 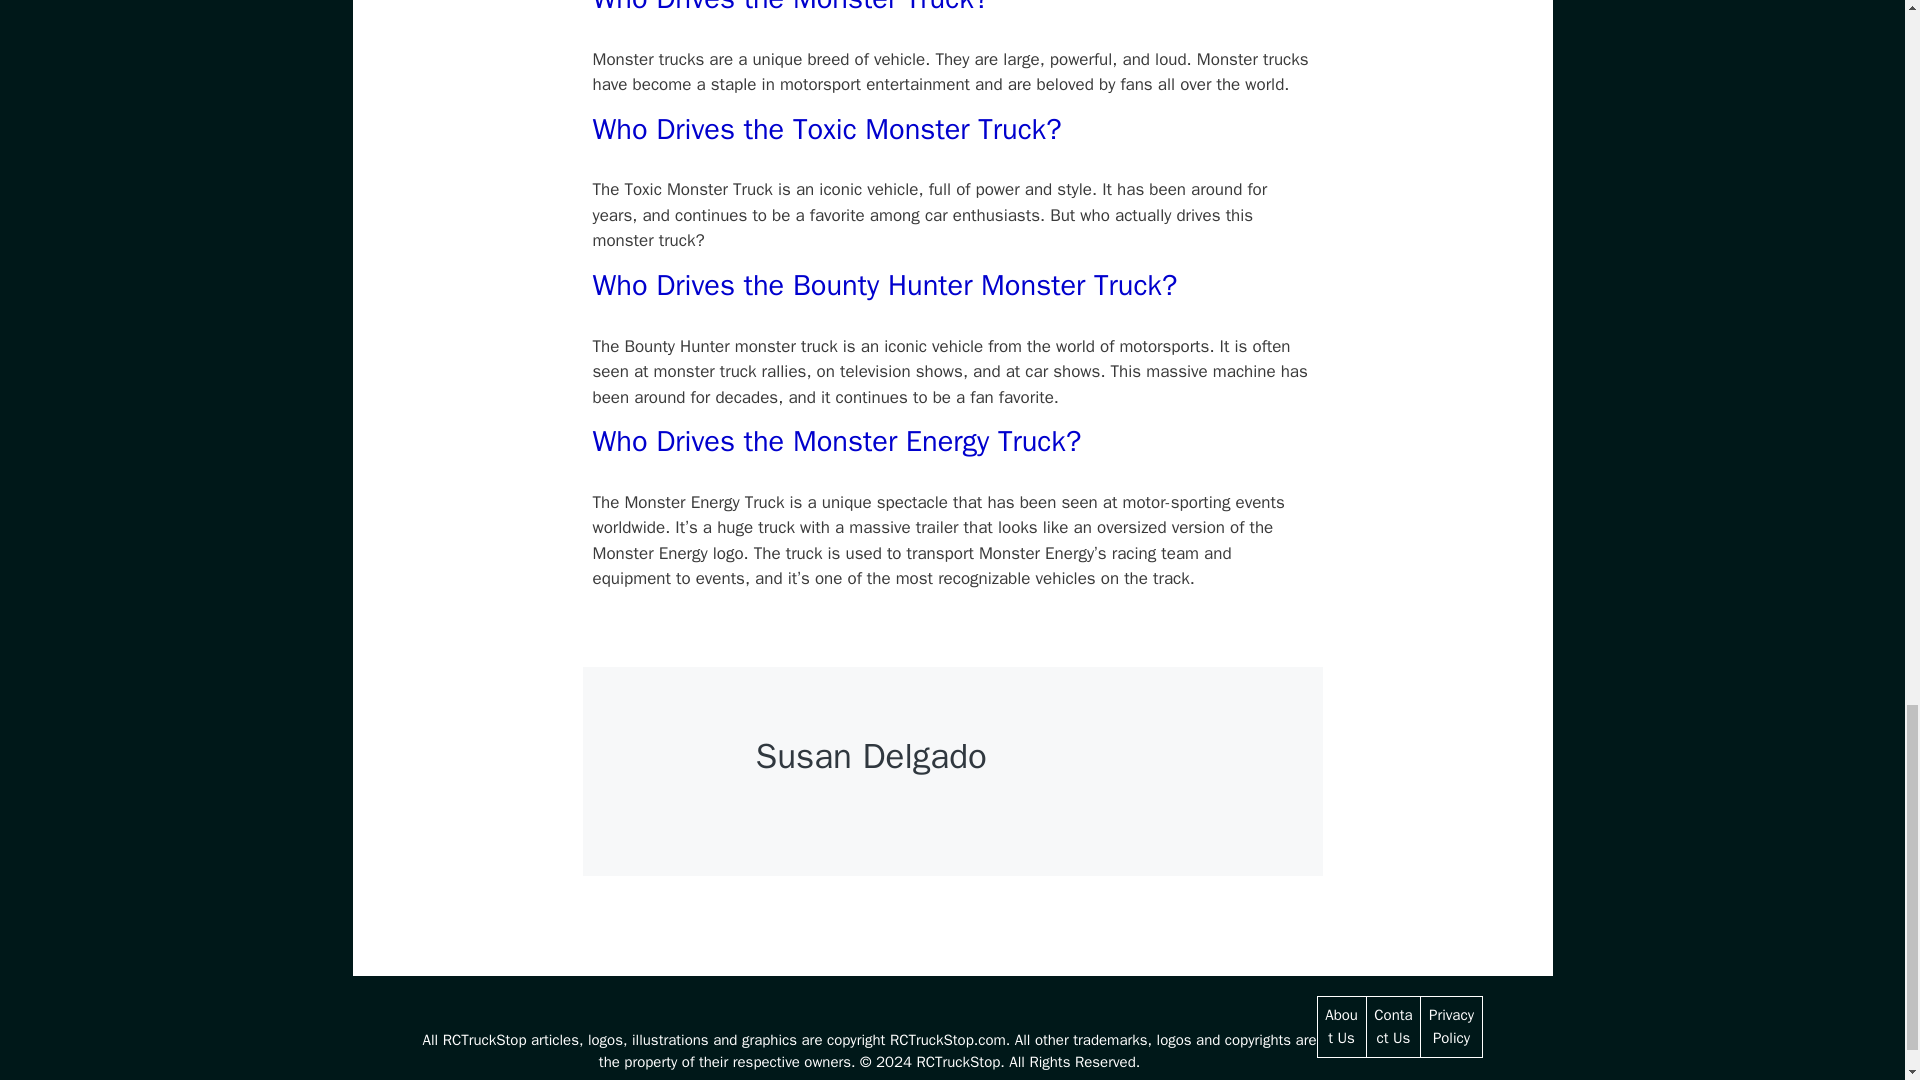 What do you see at coordinates (1451, 1026) in the screenshot?
I see `Privacy Policy` at bounding box center [1451, 1026].